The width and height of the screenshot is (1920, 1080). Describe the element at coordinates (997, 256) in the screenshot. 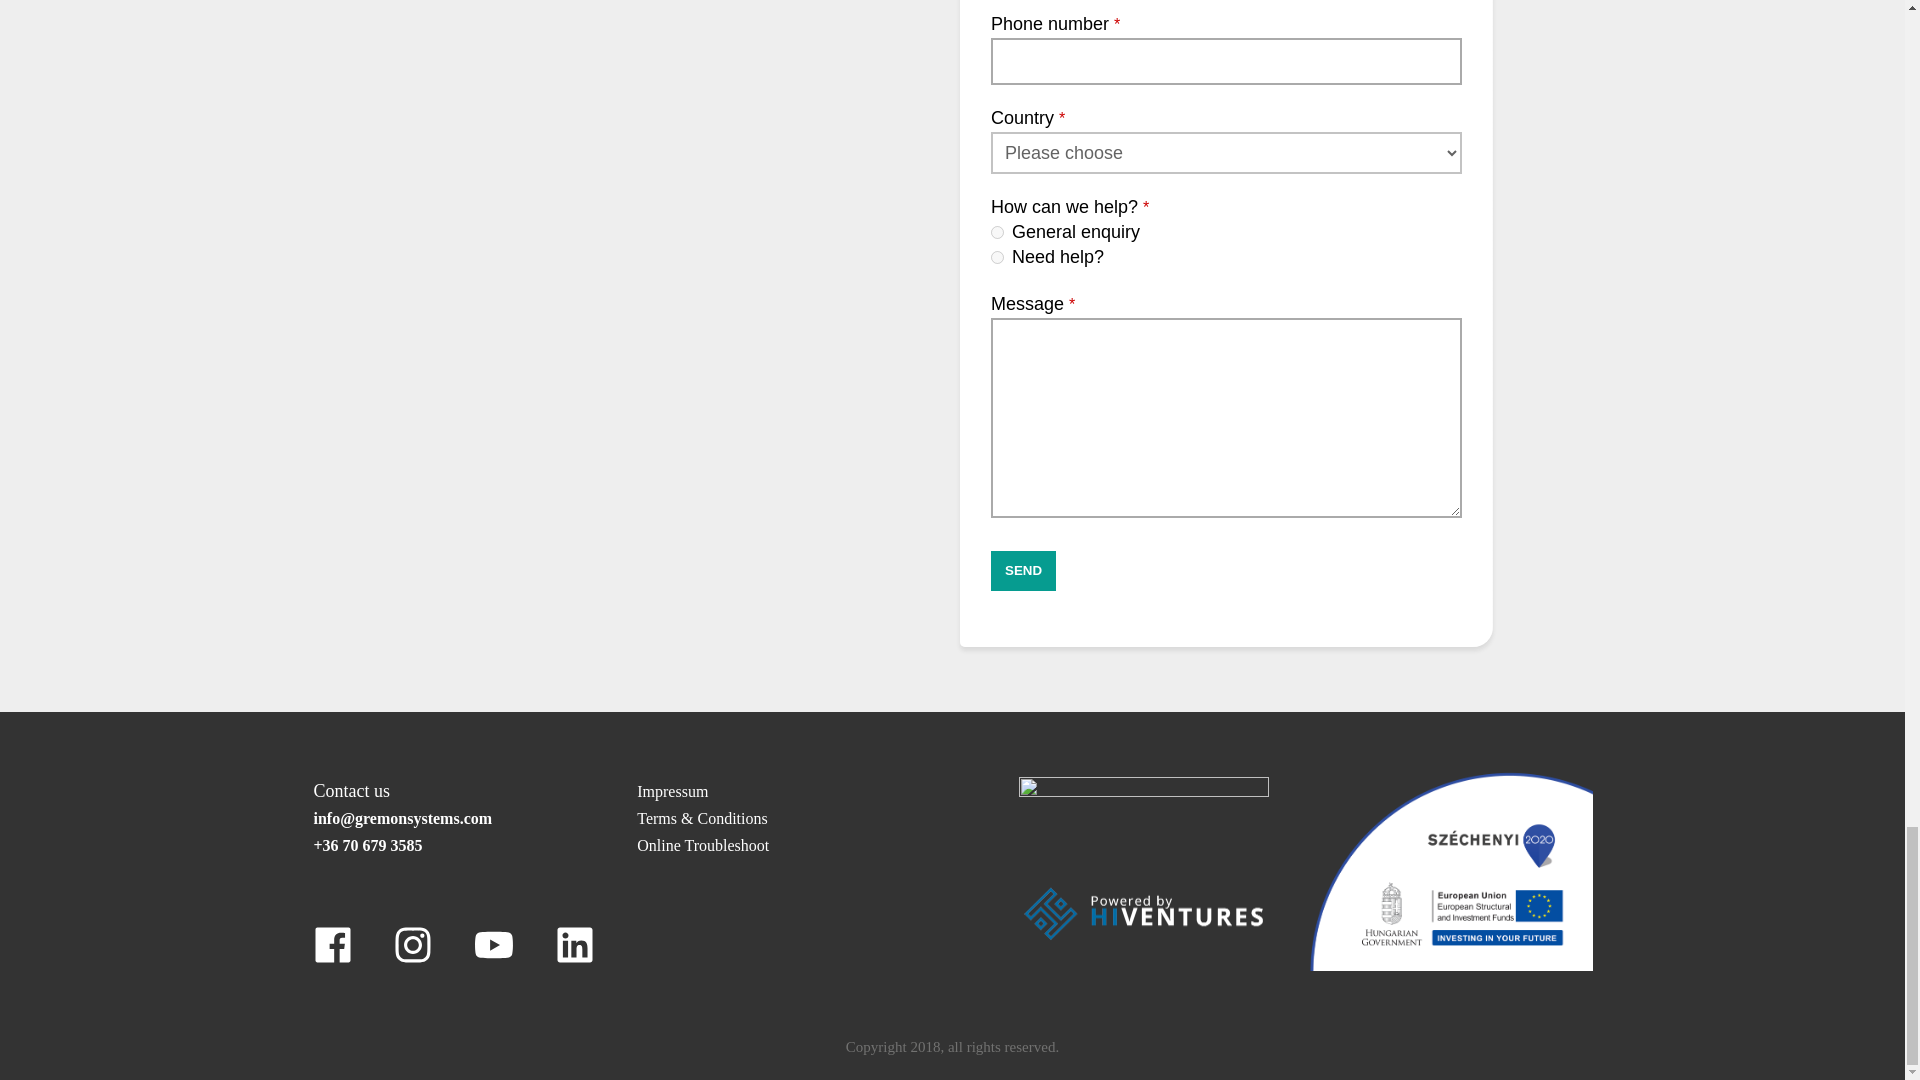

I see `Need help?` at that location.